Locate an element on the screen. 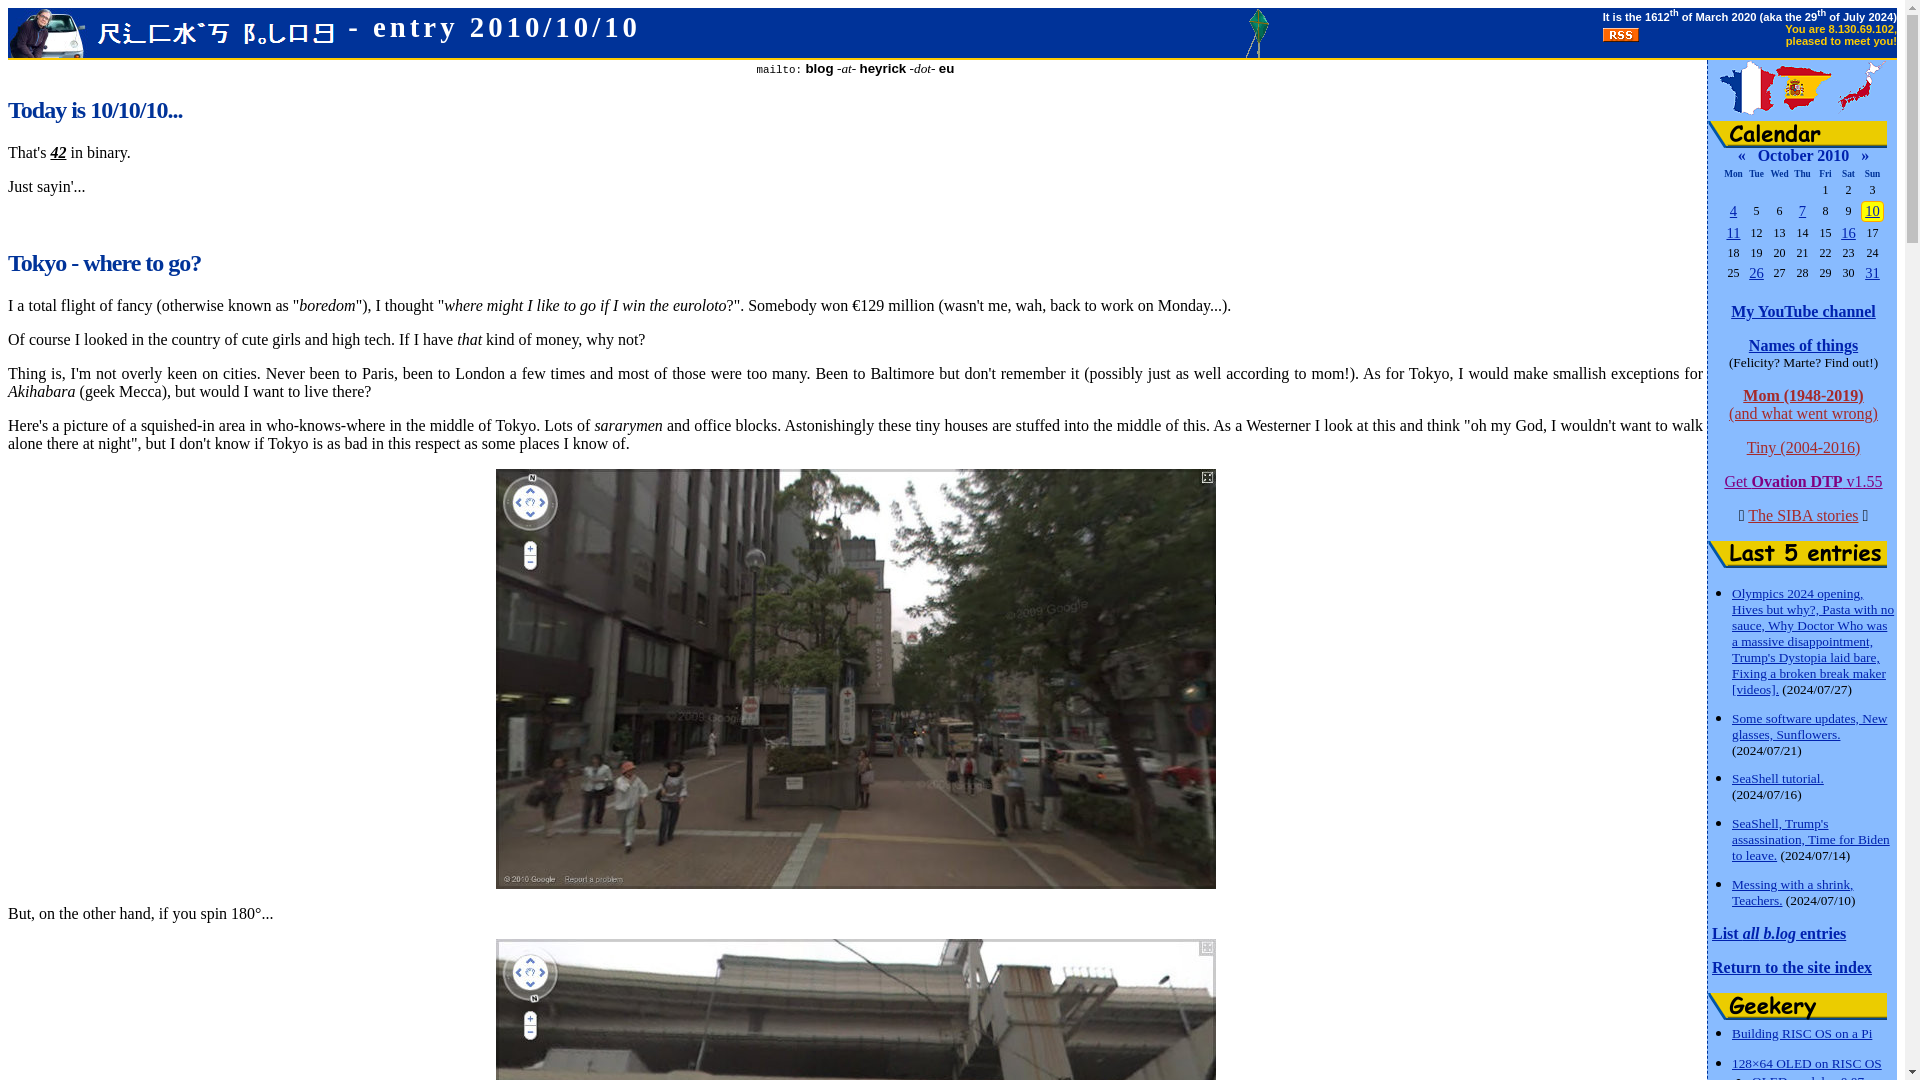 The height and width of the screenshot is (1080, 1920). Tokyo - where to go? Movie remakes. is located at coordinates (1872, 211).